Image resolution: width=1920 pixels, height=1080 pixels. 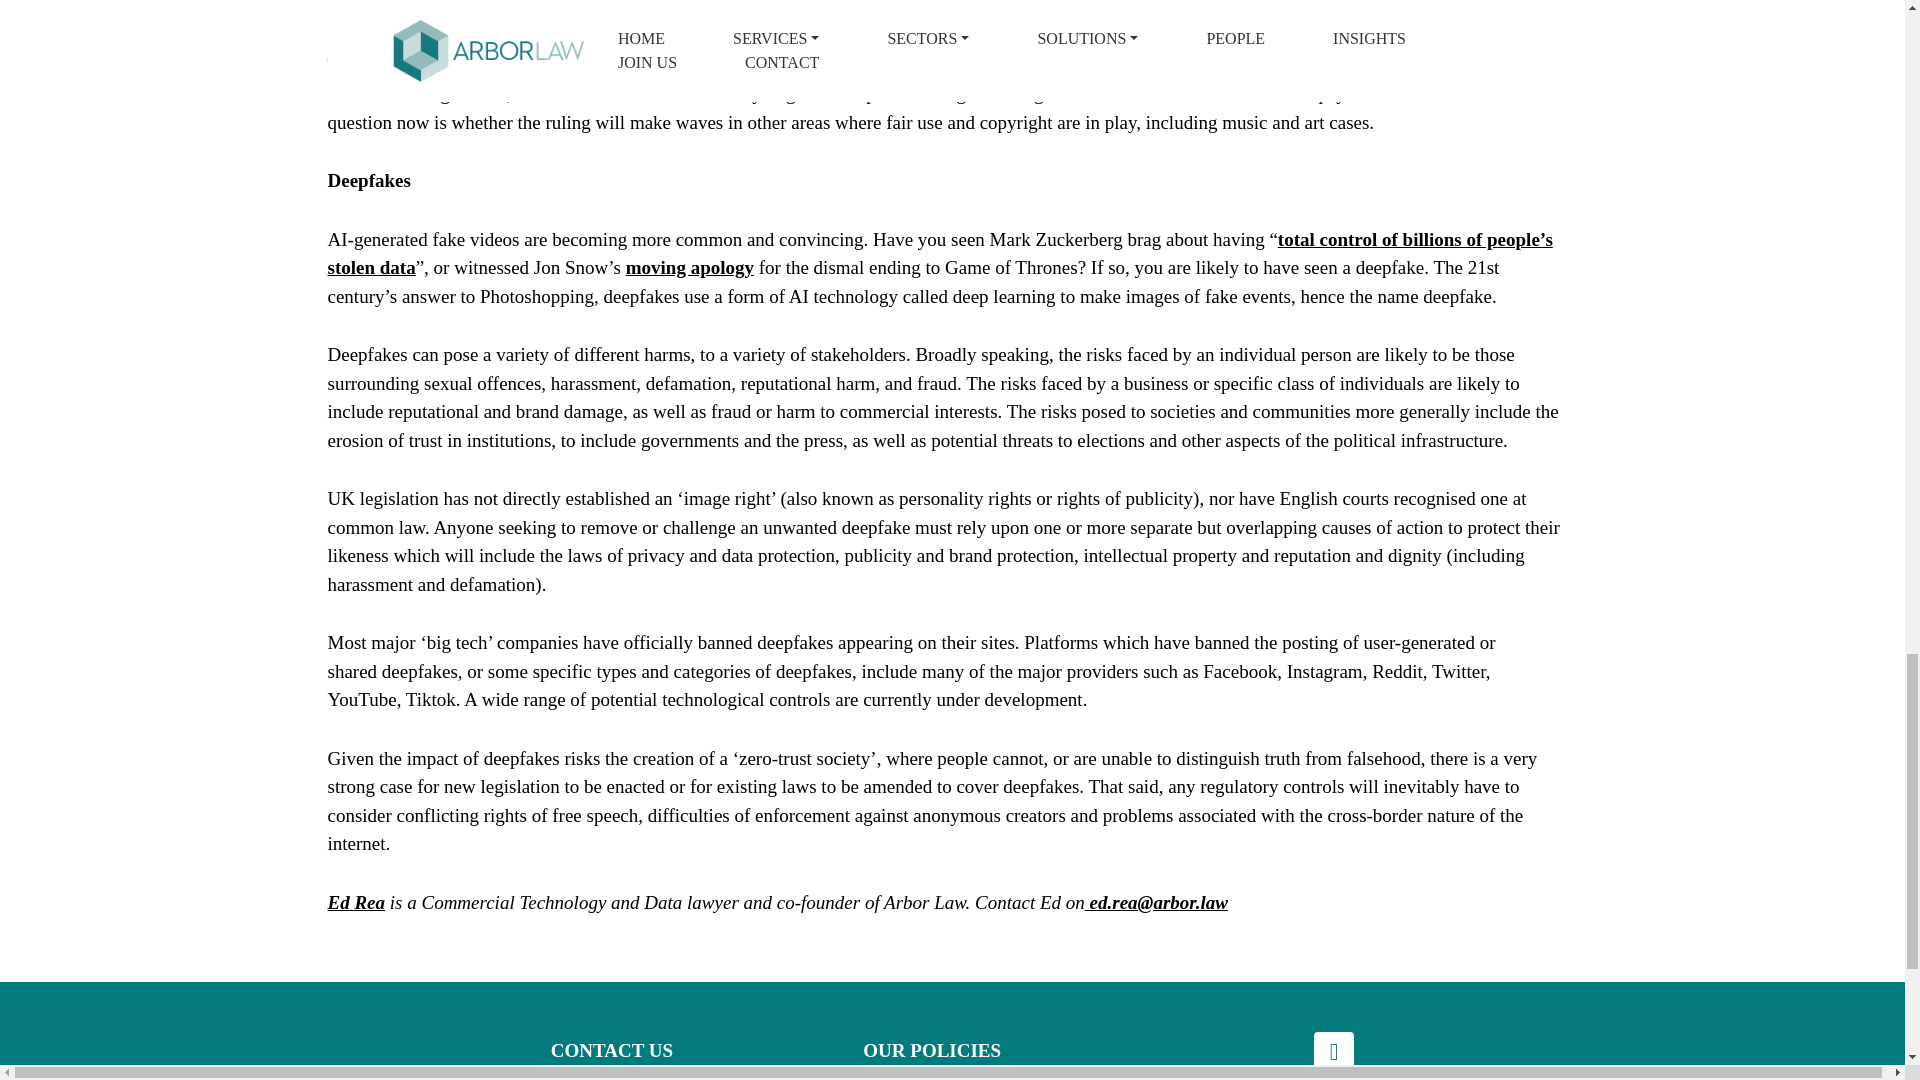 I want to click on Legal and Regulatory Notice, so click(x=972, y=1076).